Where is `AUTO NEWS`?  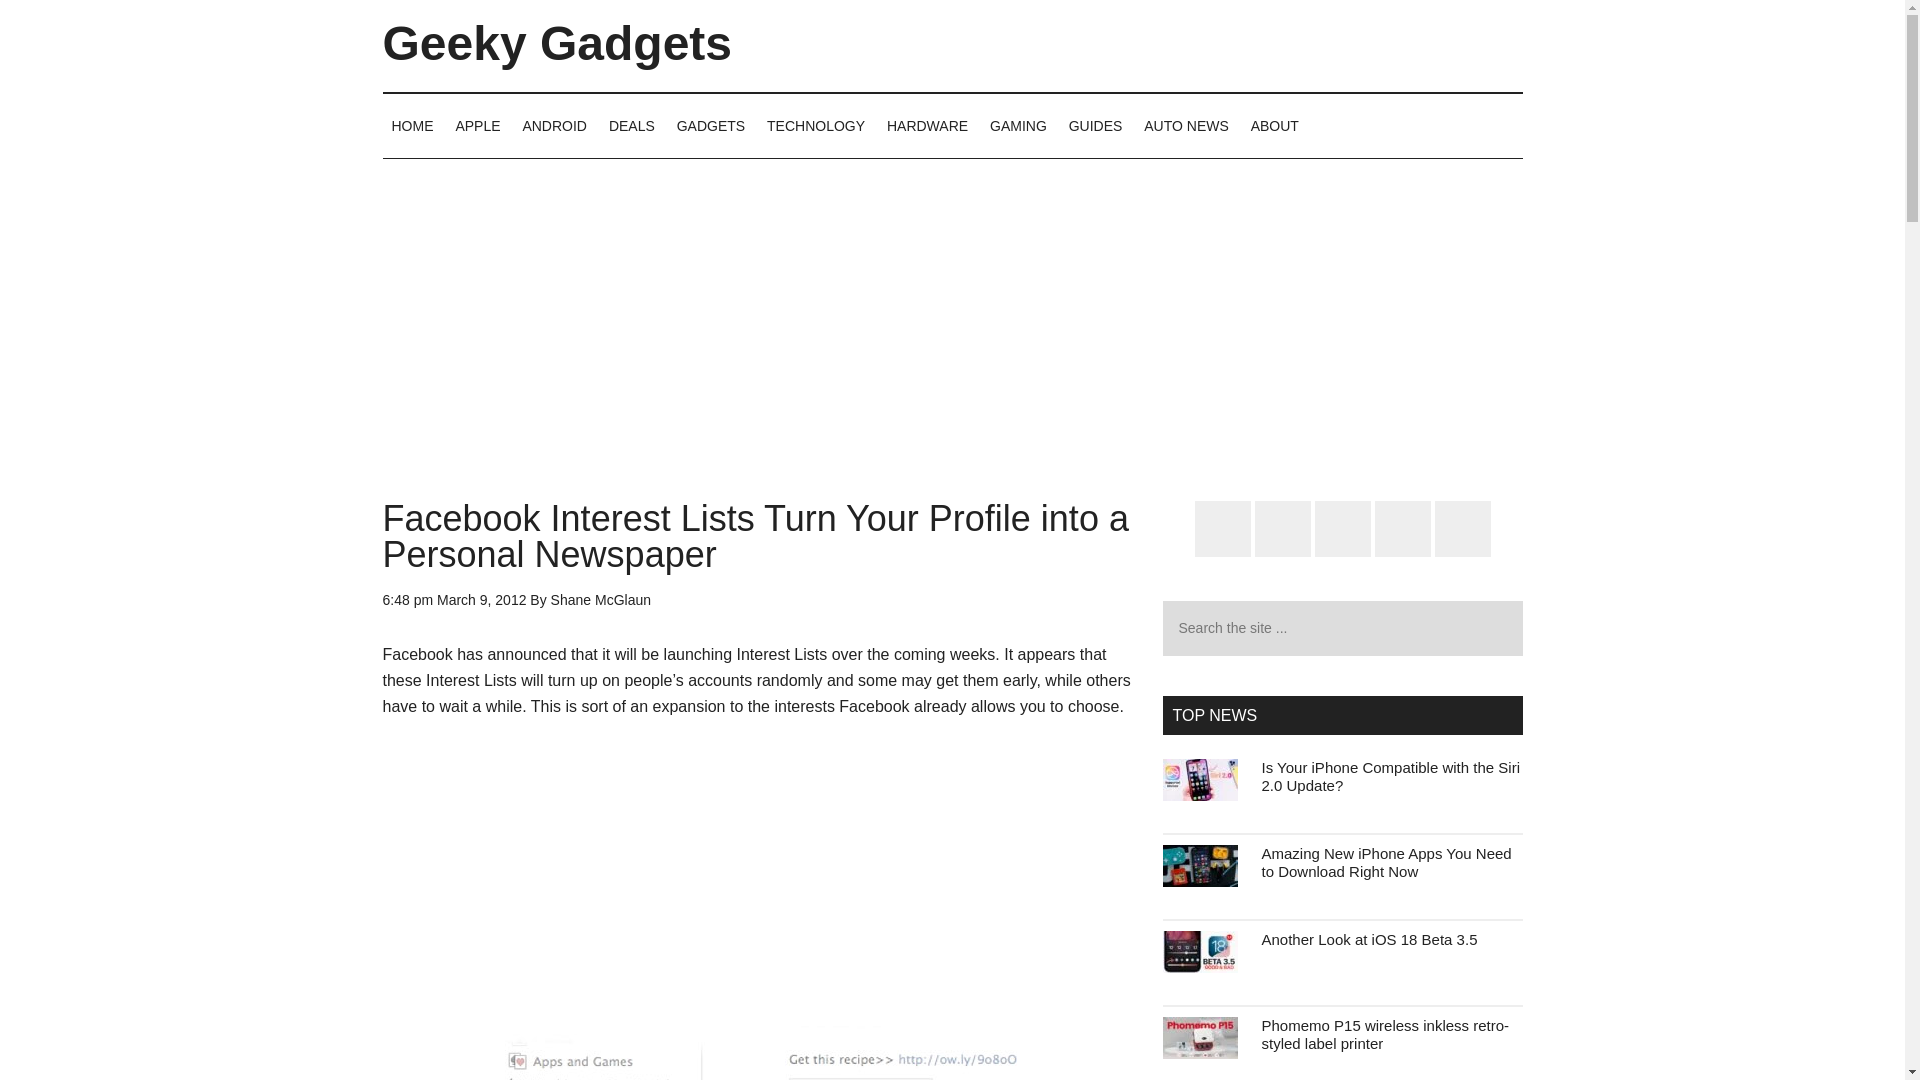 AUTO NEWS is located at coordinates (1186, 125).